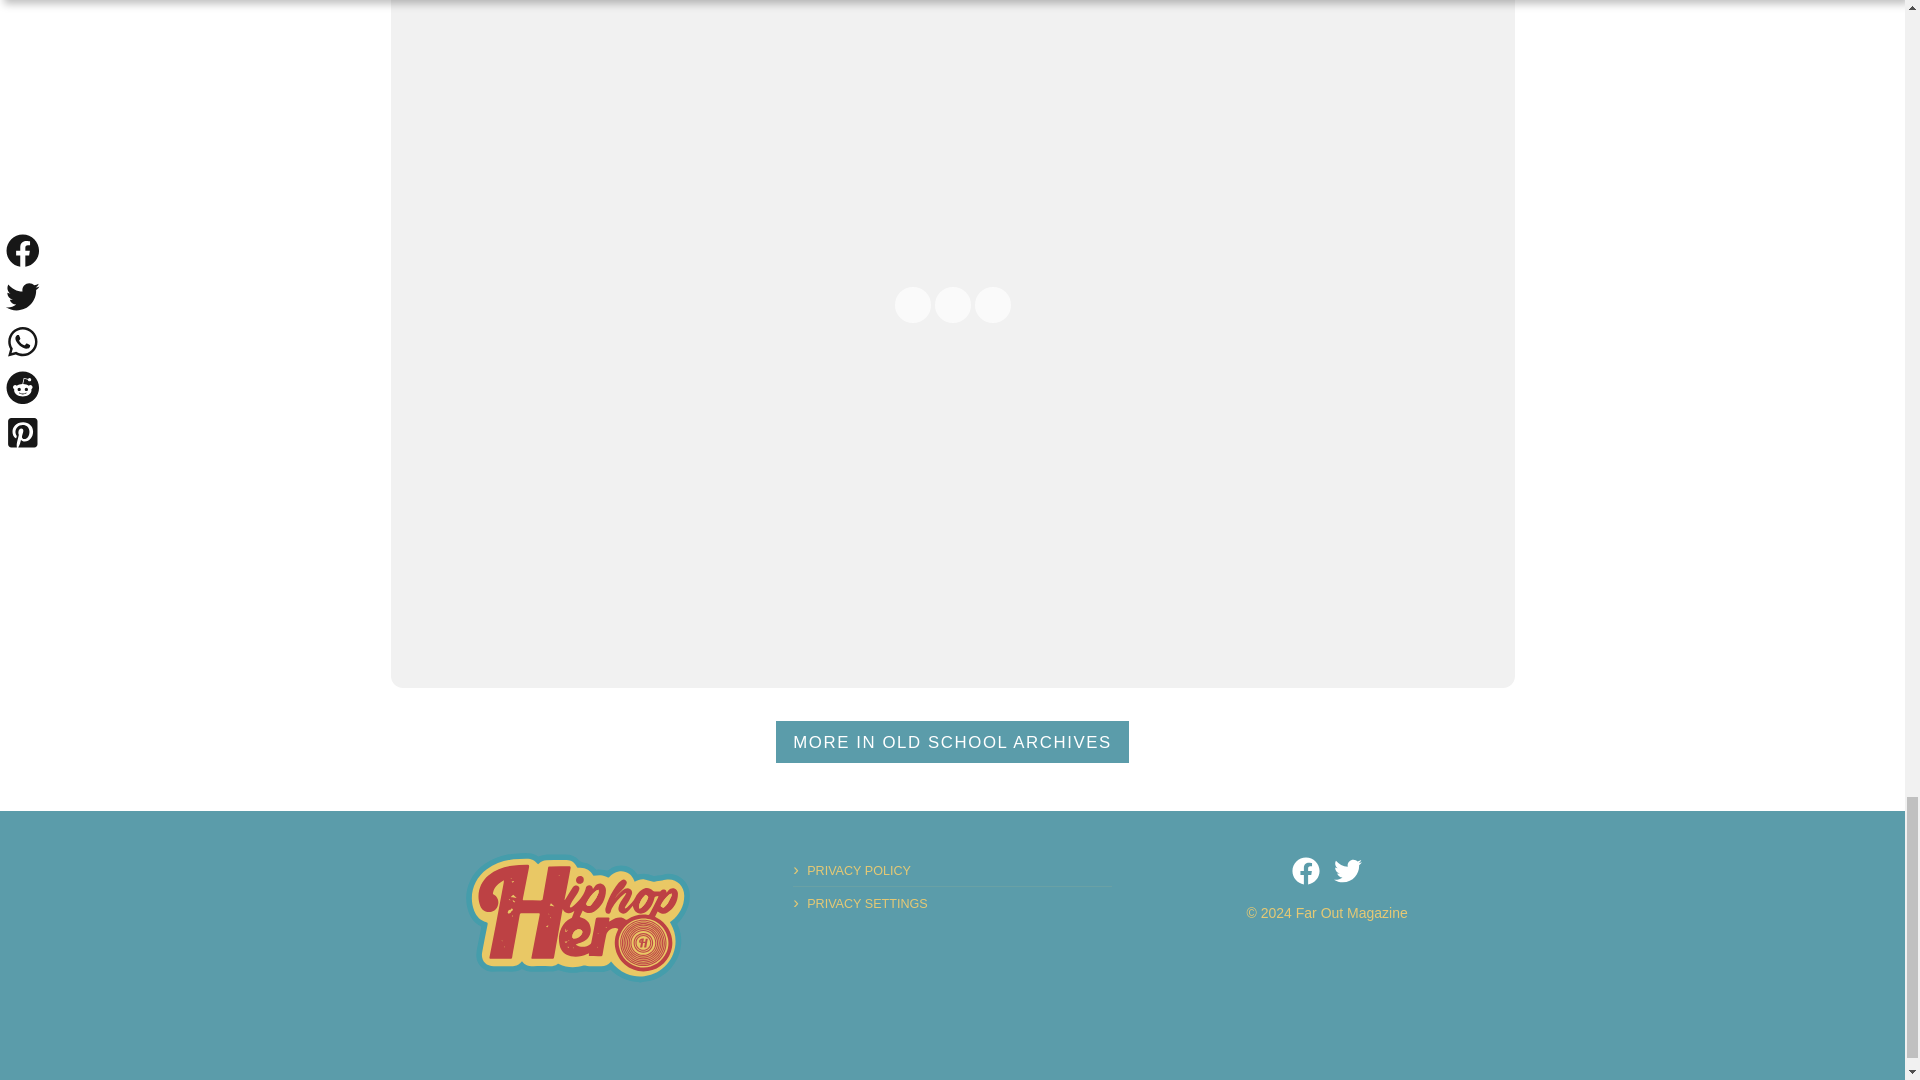 The image size is (1920, 1080). What do you see at coordinates (952, 742) in the screenshot?
I see `More in Old School Archives` at bounding box center [952, 742].